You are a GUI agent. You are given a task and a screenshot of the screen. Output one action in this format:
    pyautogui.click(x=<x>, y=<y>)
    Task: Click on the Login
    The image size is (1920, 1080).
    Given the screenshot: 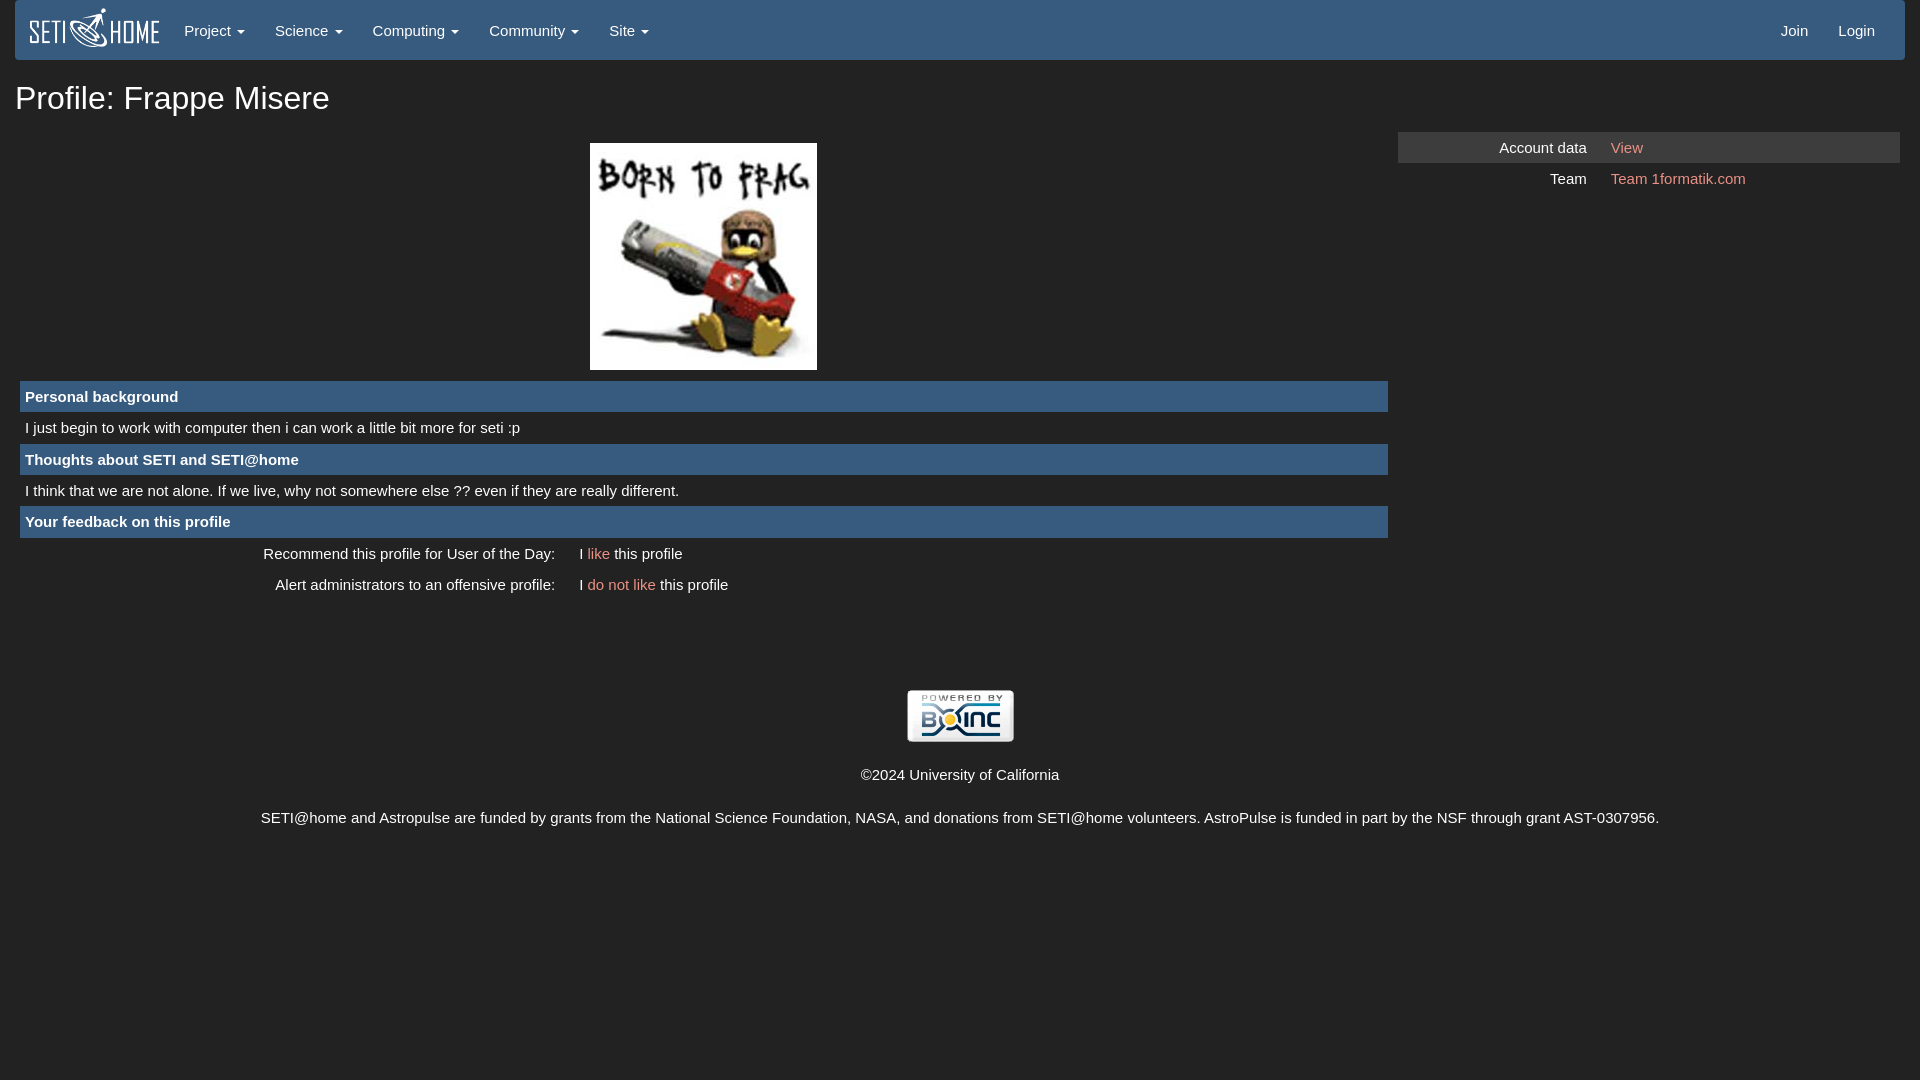 What is the action you would take?
    pyautogui.click(x=1856, y=30)
    